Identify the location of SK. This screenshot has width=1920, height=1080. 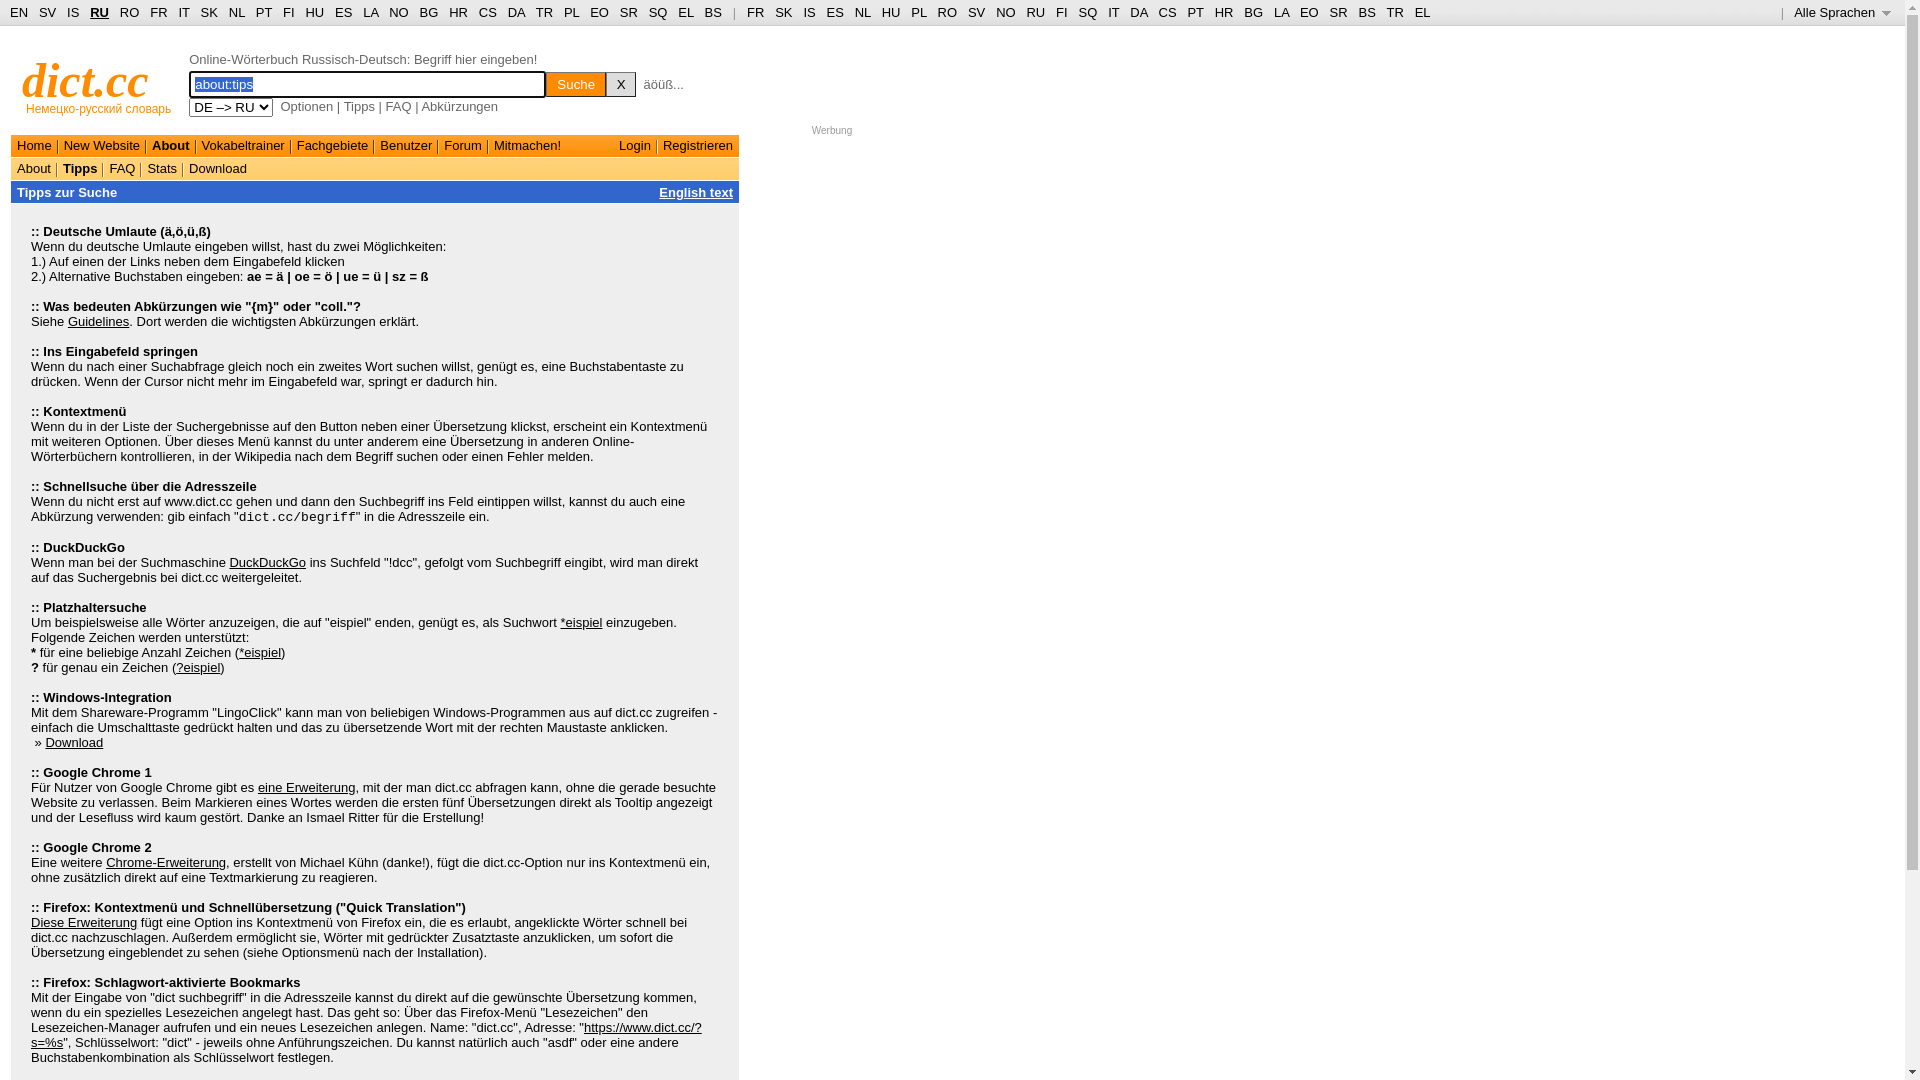
(210, 12).